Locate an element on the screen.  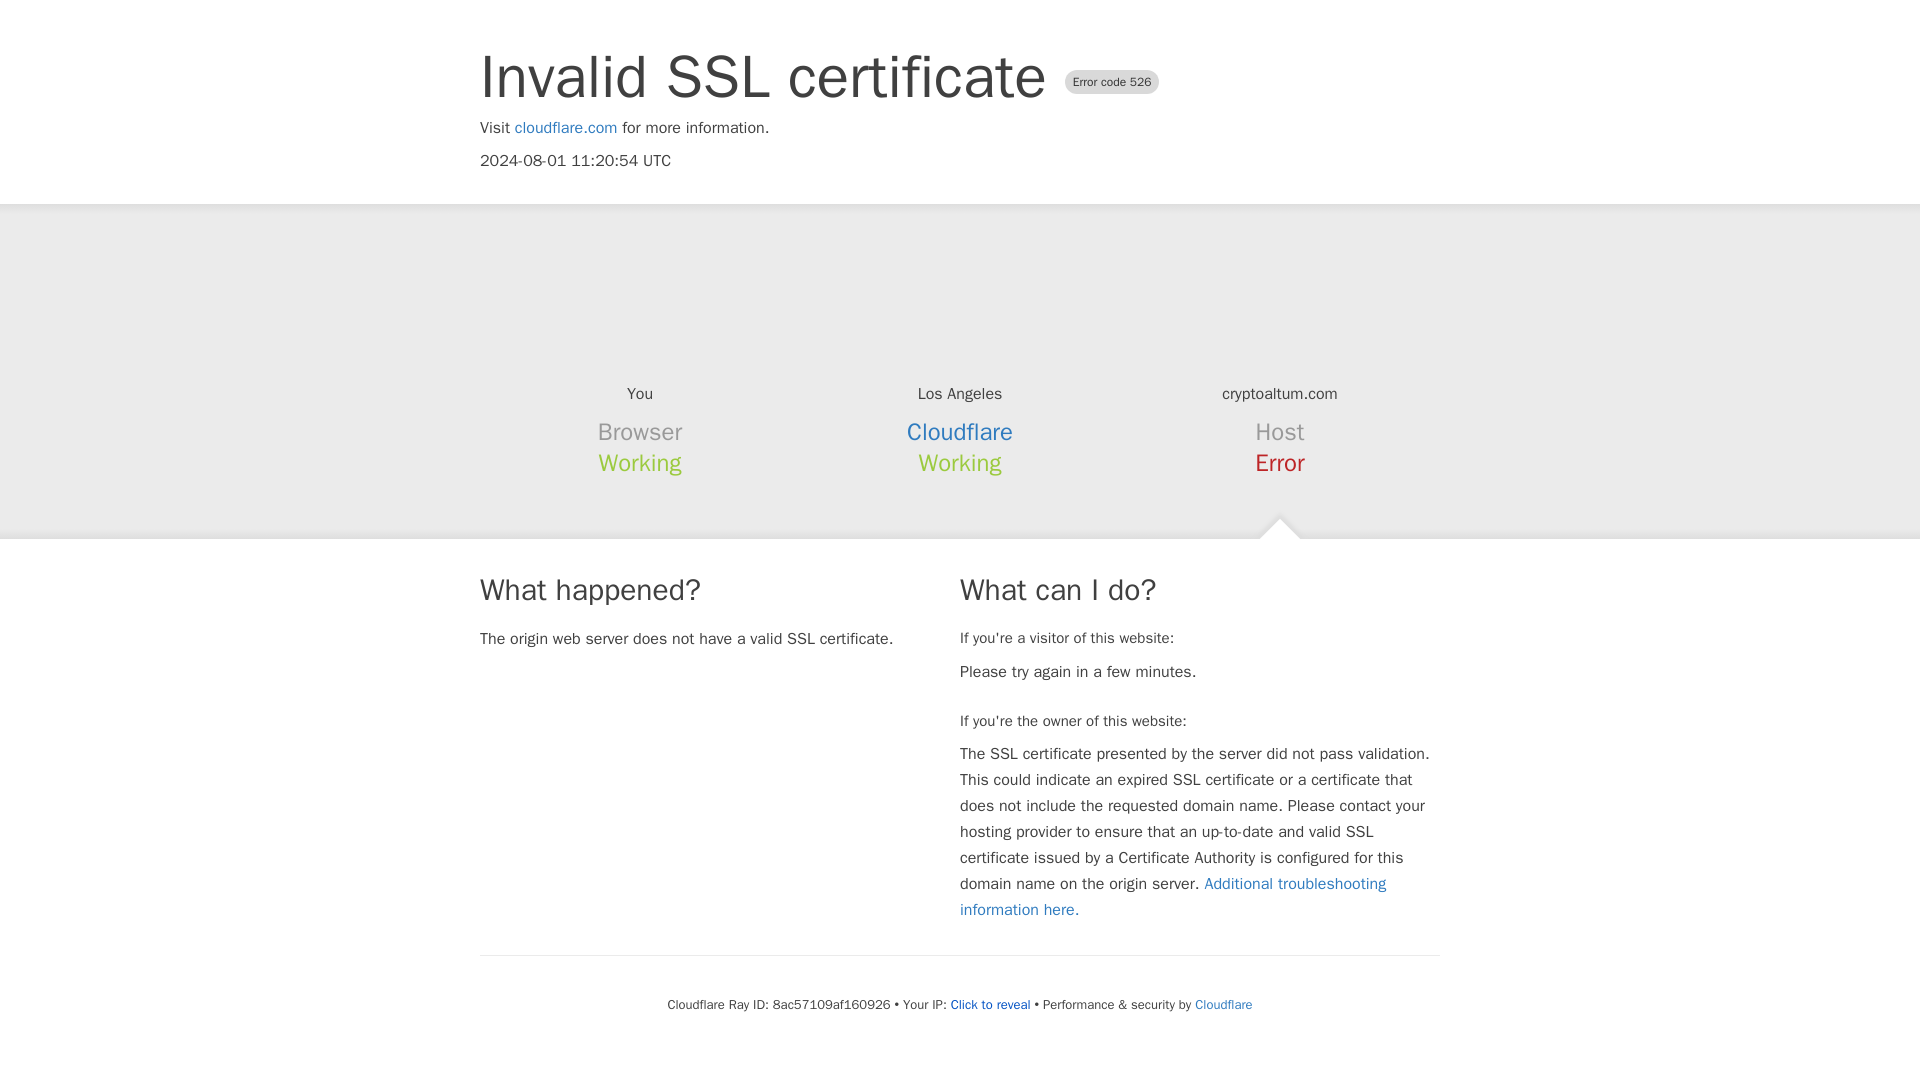
Additional troubleshooting information here. is located at coordinates (1173, 896).